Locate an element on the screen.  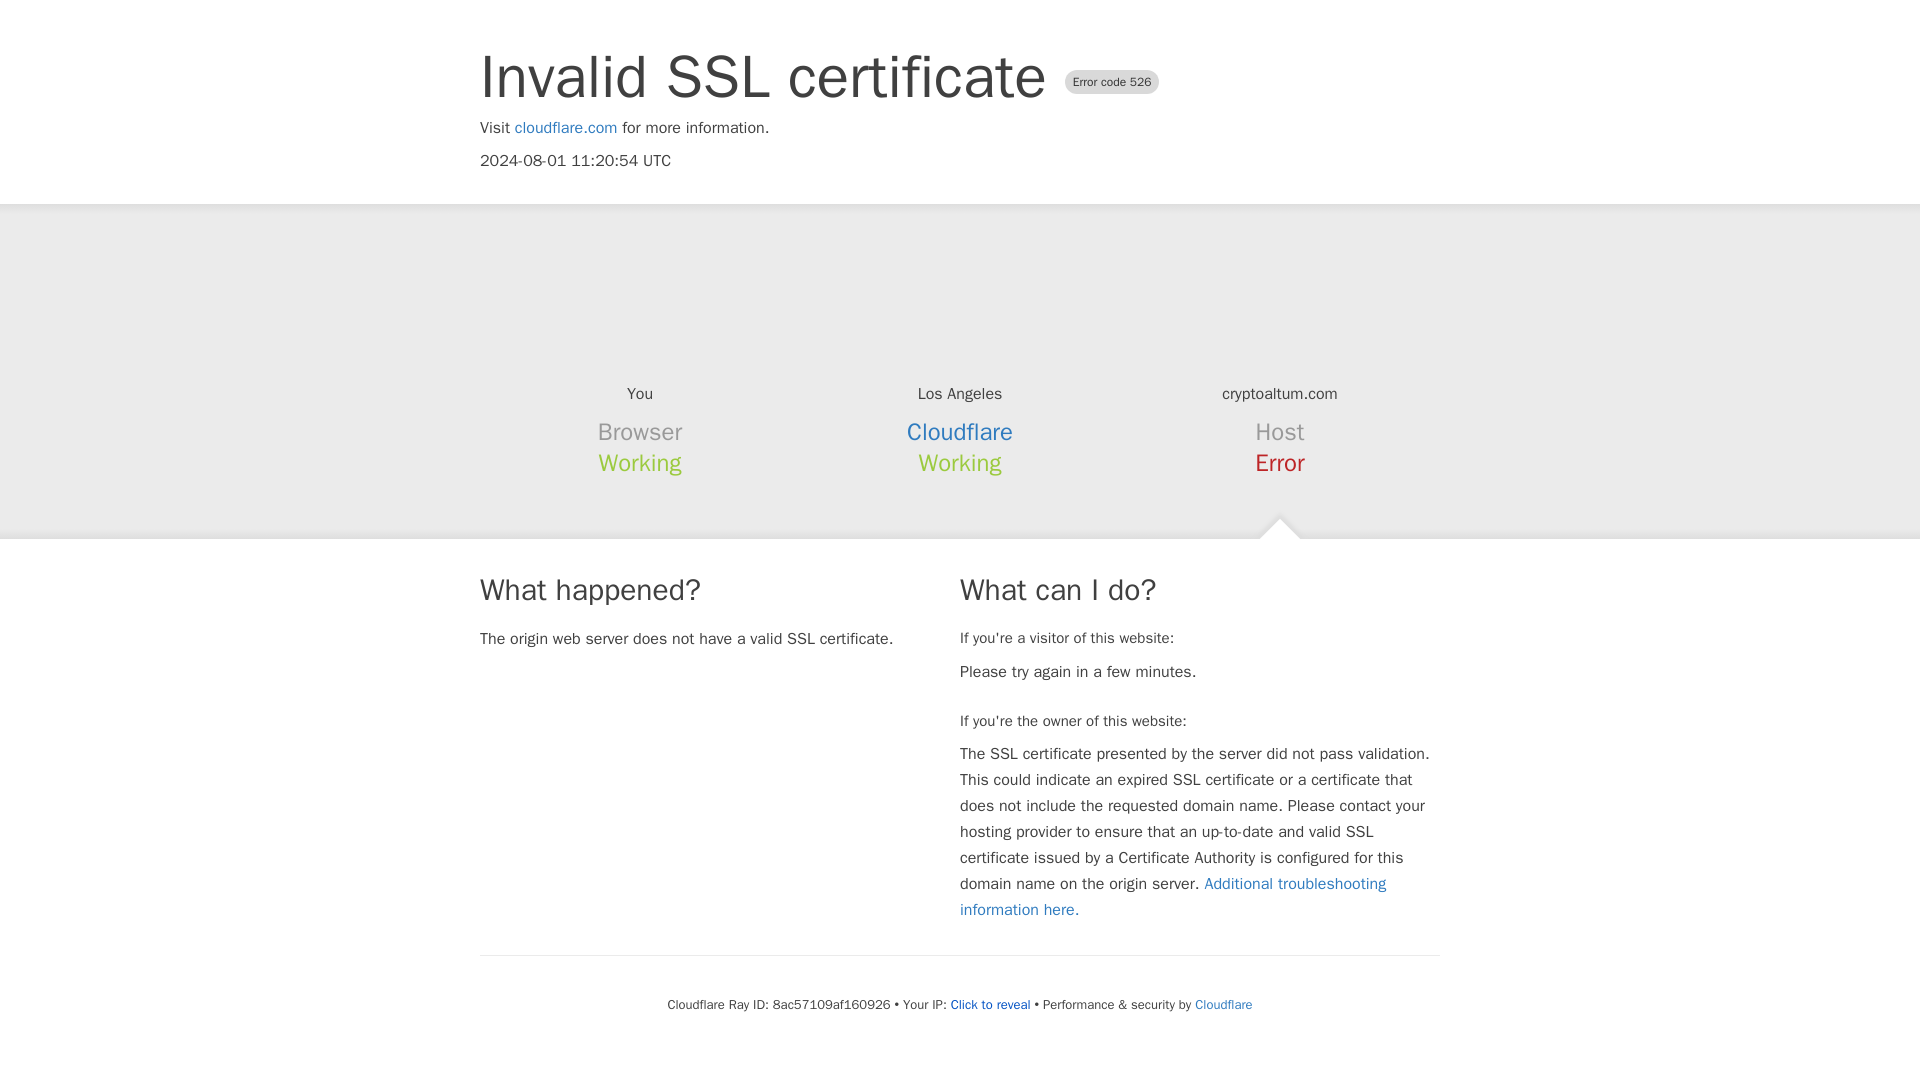
Additional troubleshooting information here. is located at coordinates (1173, 896).